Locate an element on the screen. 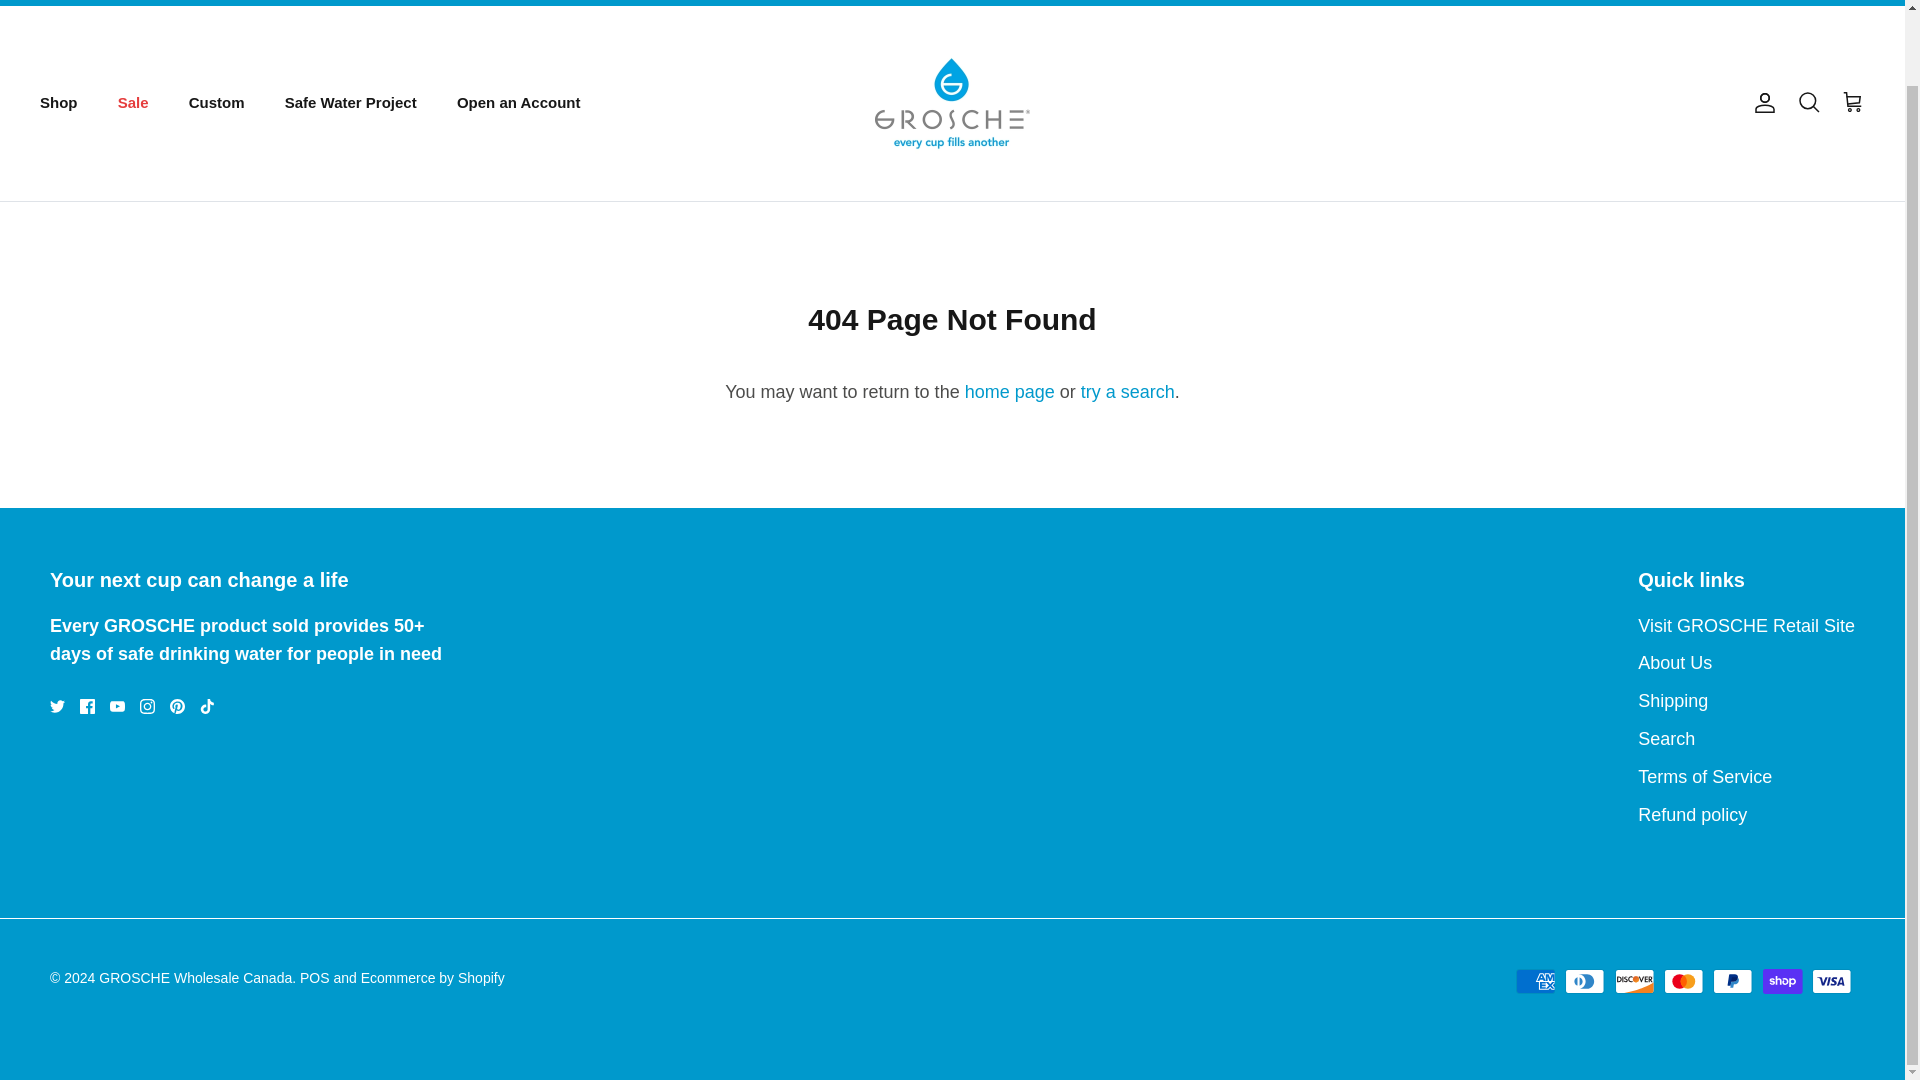  Youtube is located at coordinates (116, 706).